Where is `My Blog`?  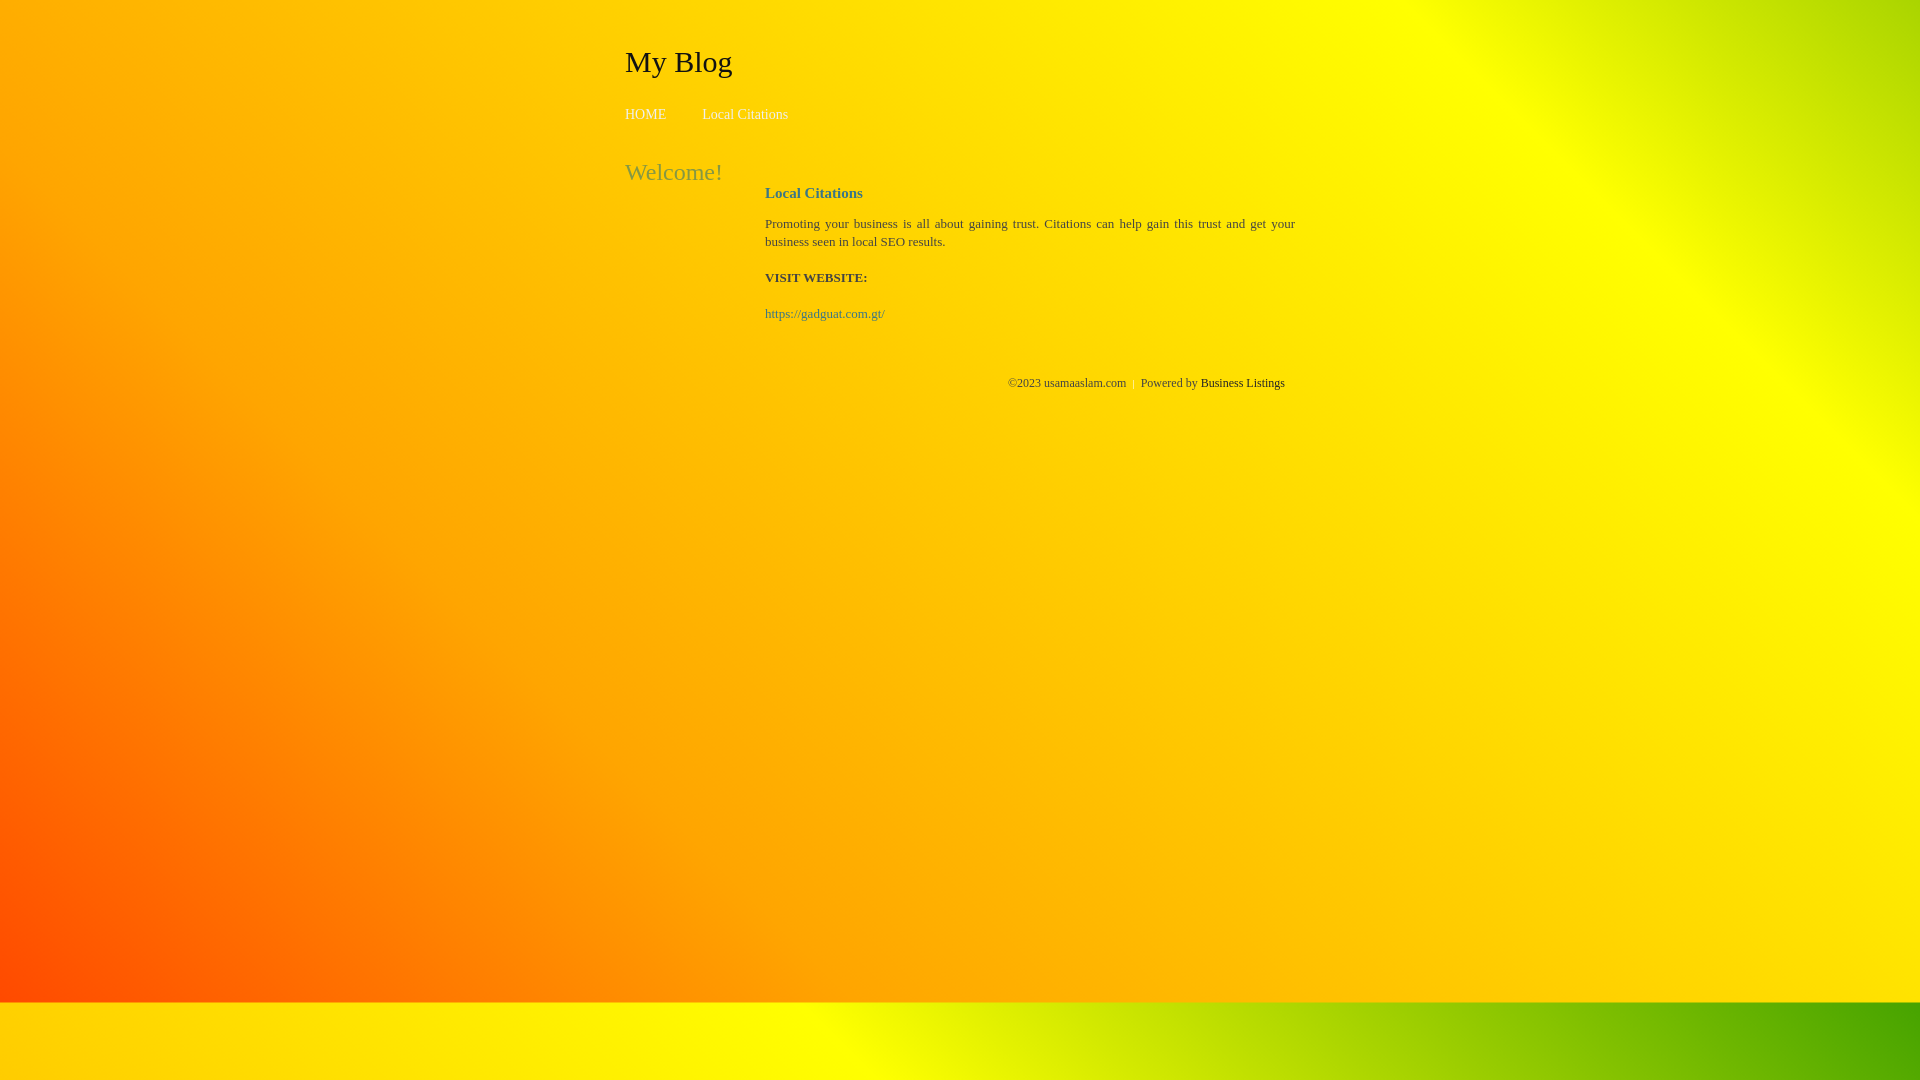 My Blog is located at coordinates (679, 61).